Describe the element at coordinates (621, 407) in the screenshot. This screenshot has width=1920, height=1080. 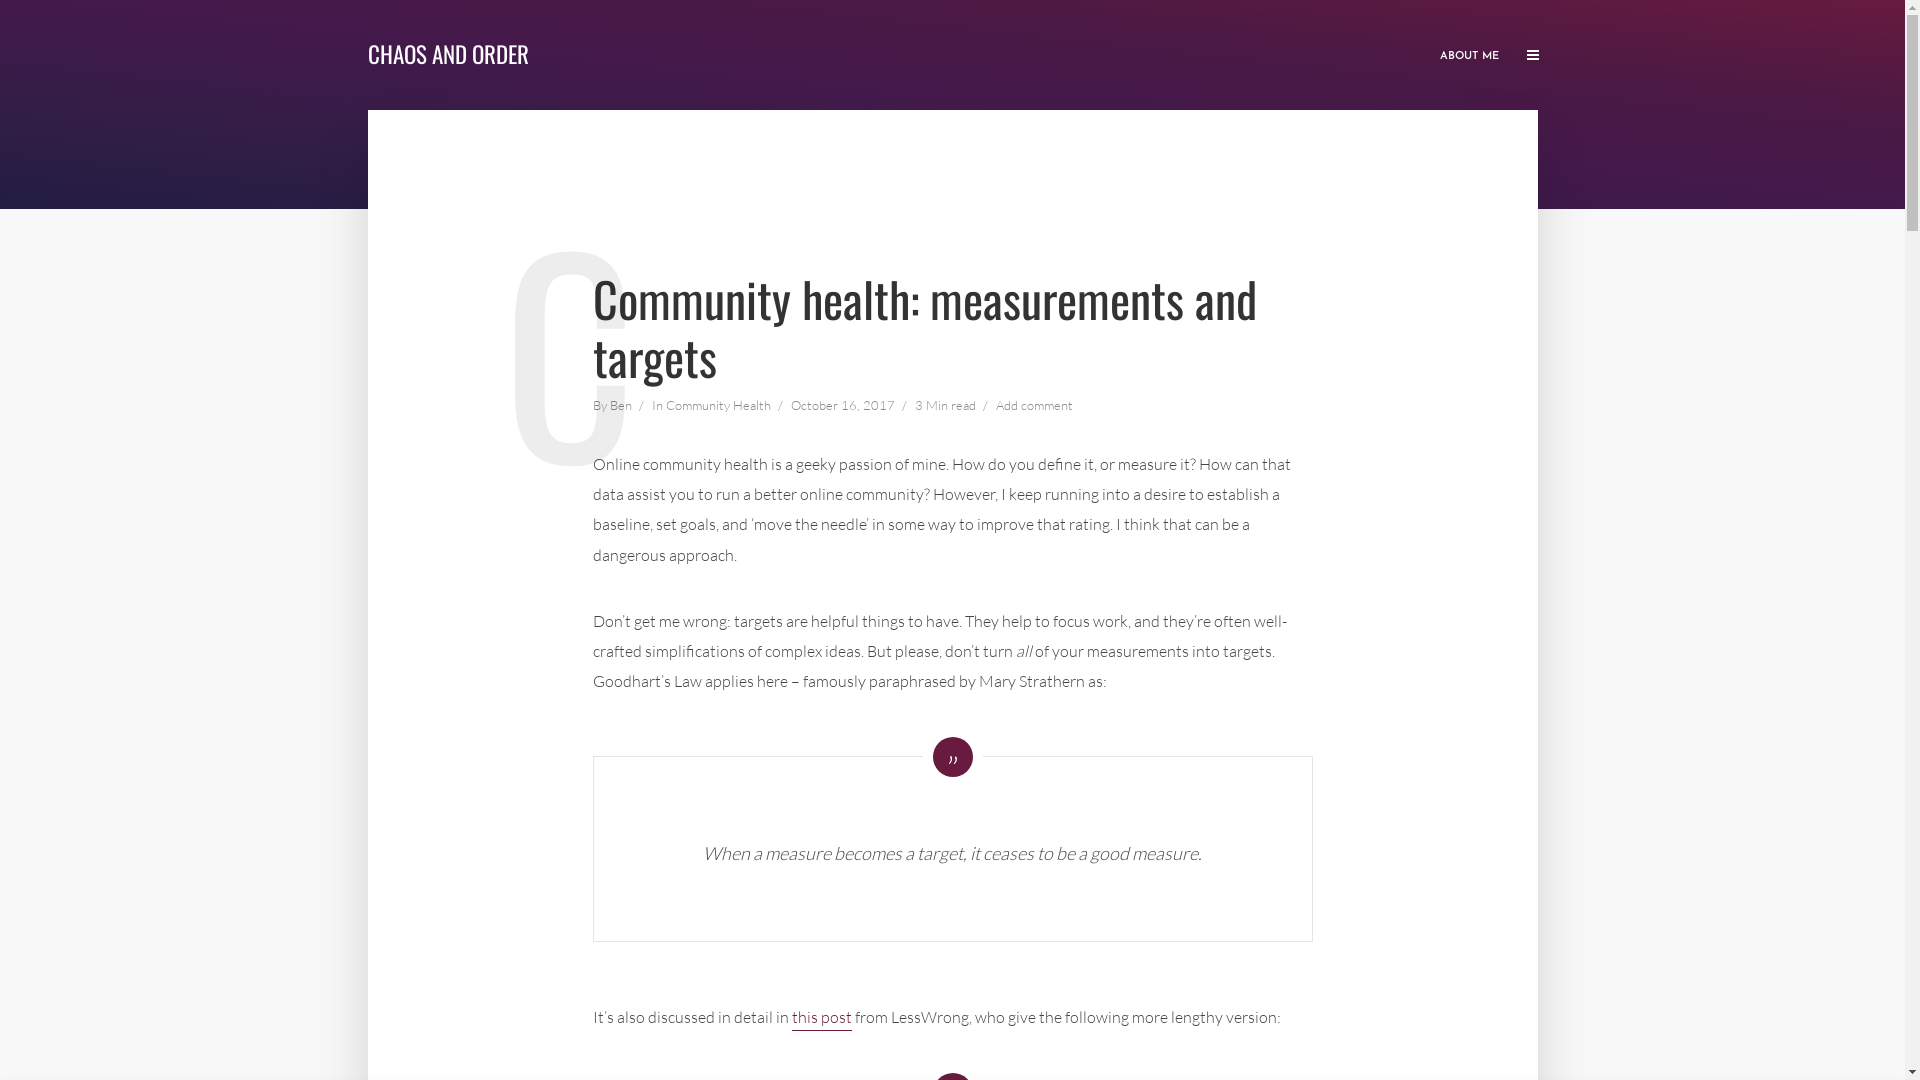
I see `Ben` at that location.